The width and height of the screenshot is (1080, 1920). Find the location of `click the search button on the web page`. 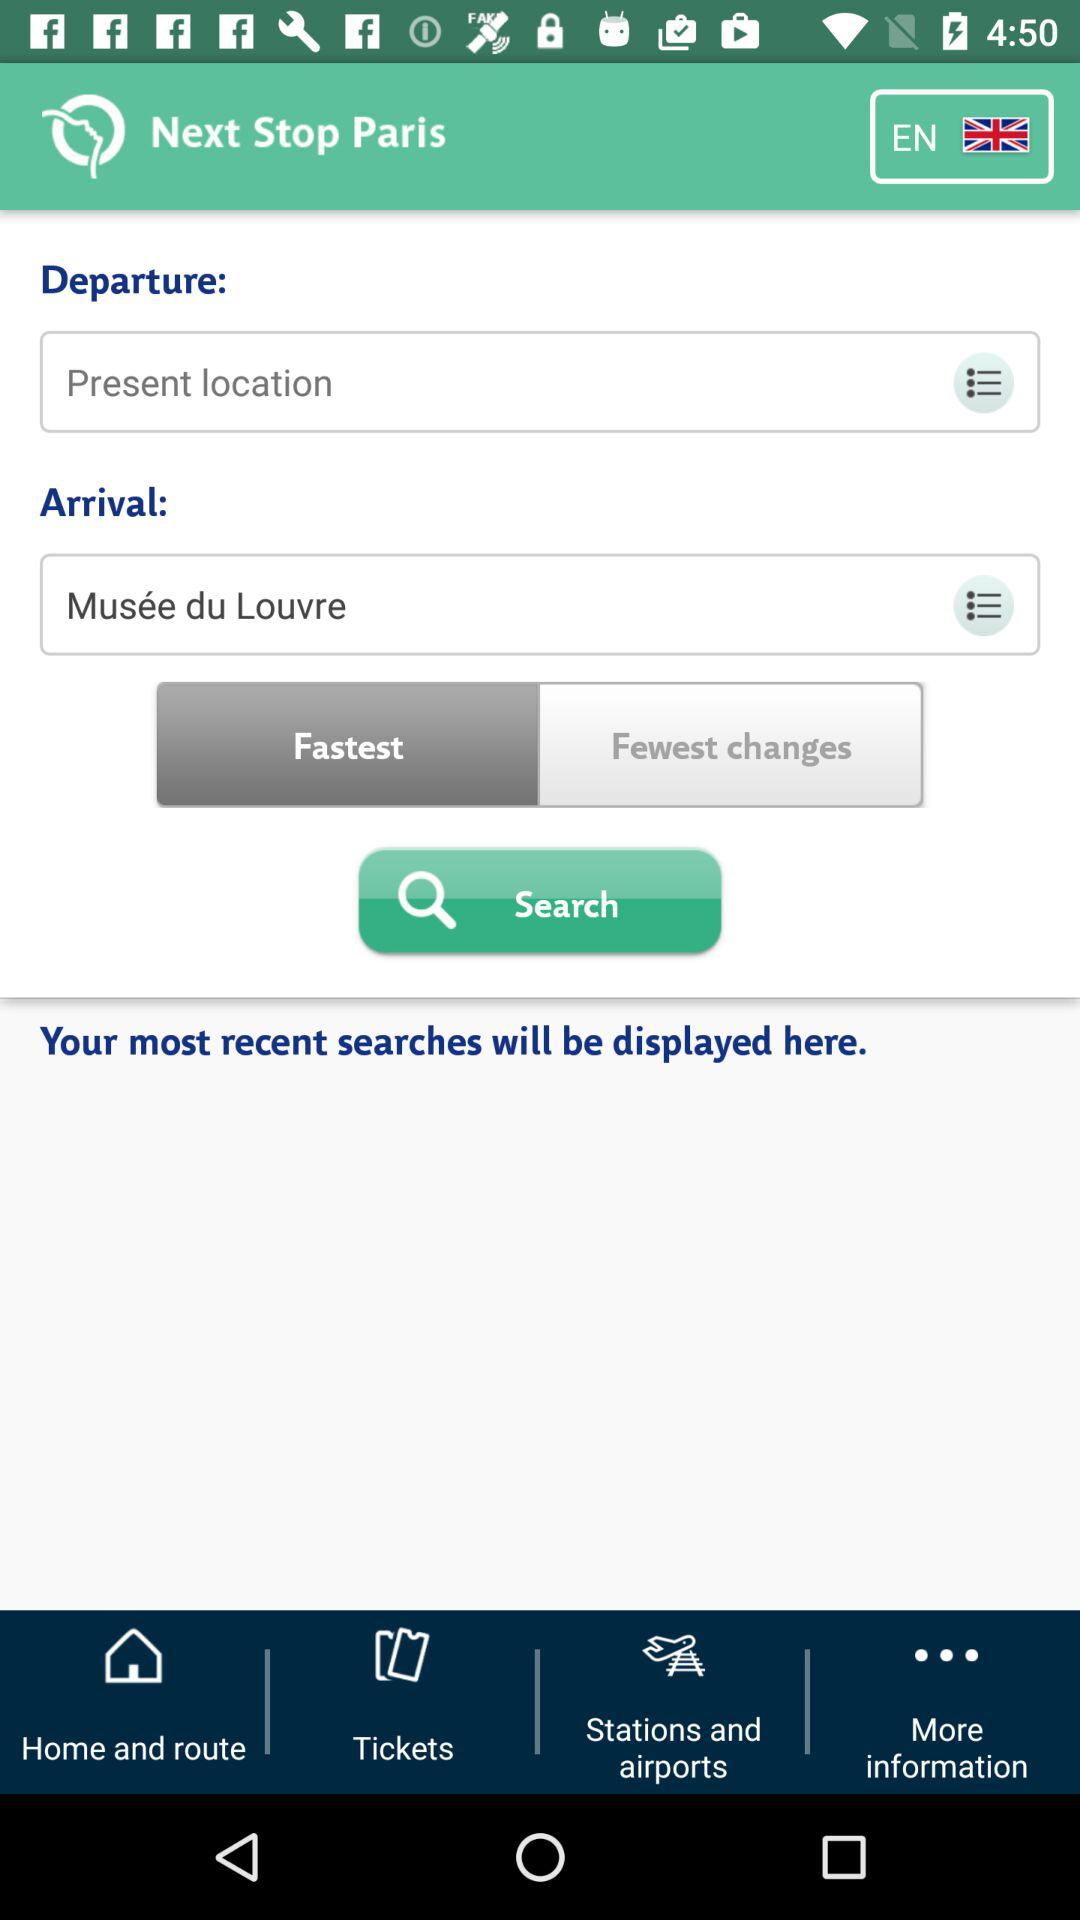

click the search button on the web page is located at coordinates (540, 903).